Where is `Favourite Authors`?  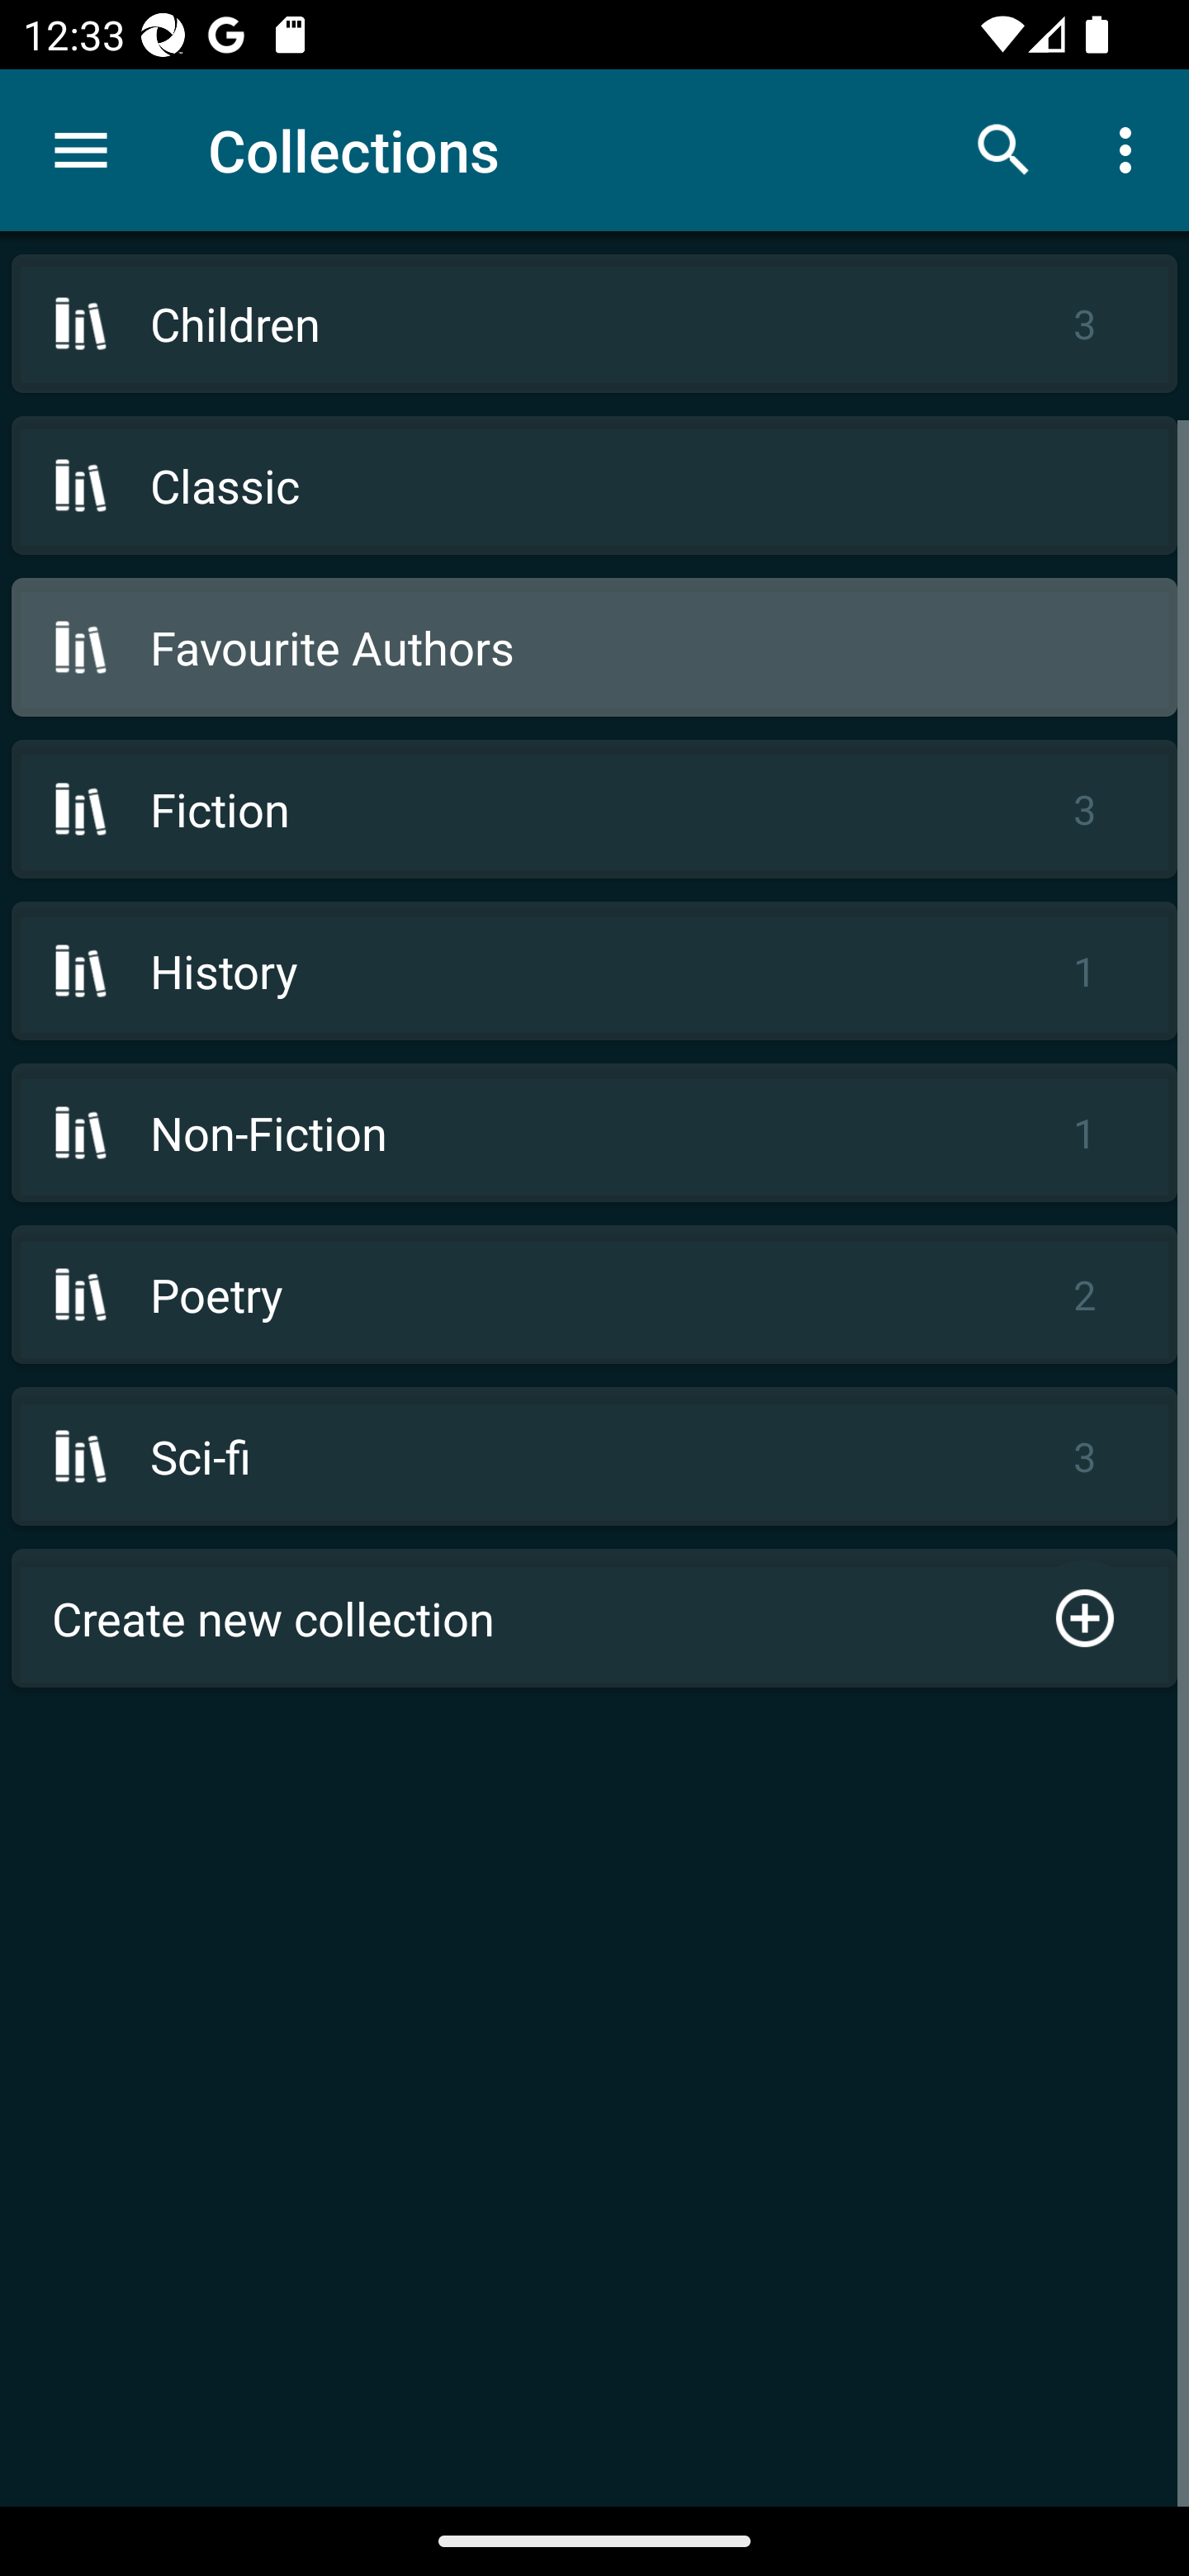 Favourite Authors is located at coordinates (594, 646).